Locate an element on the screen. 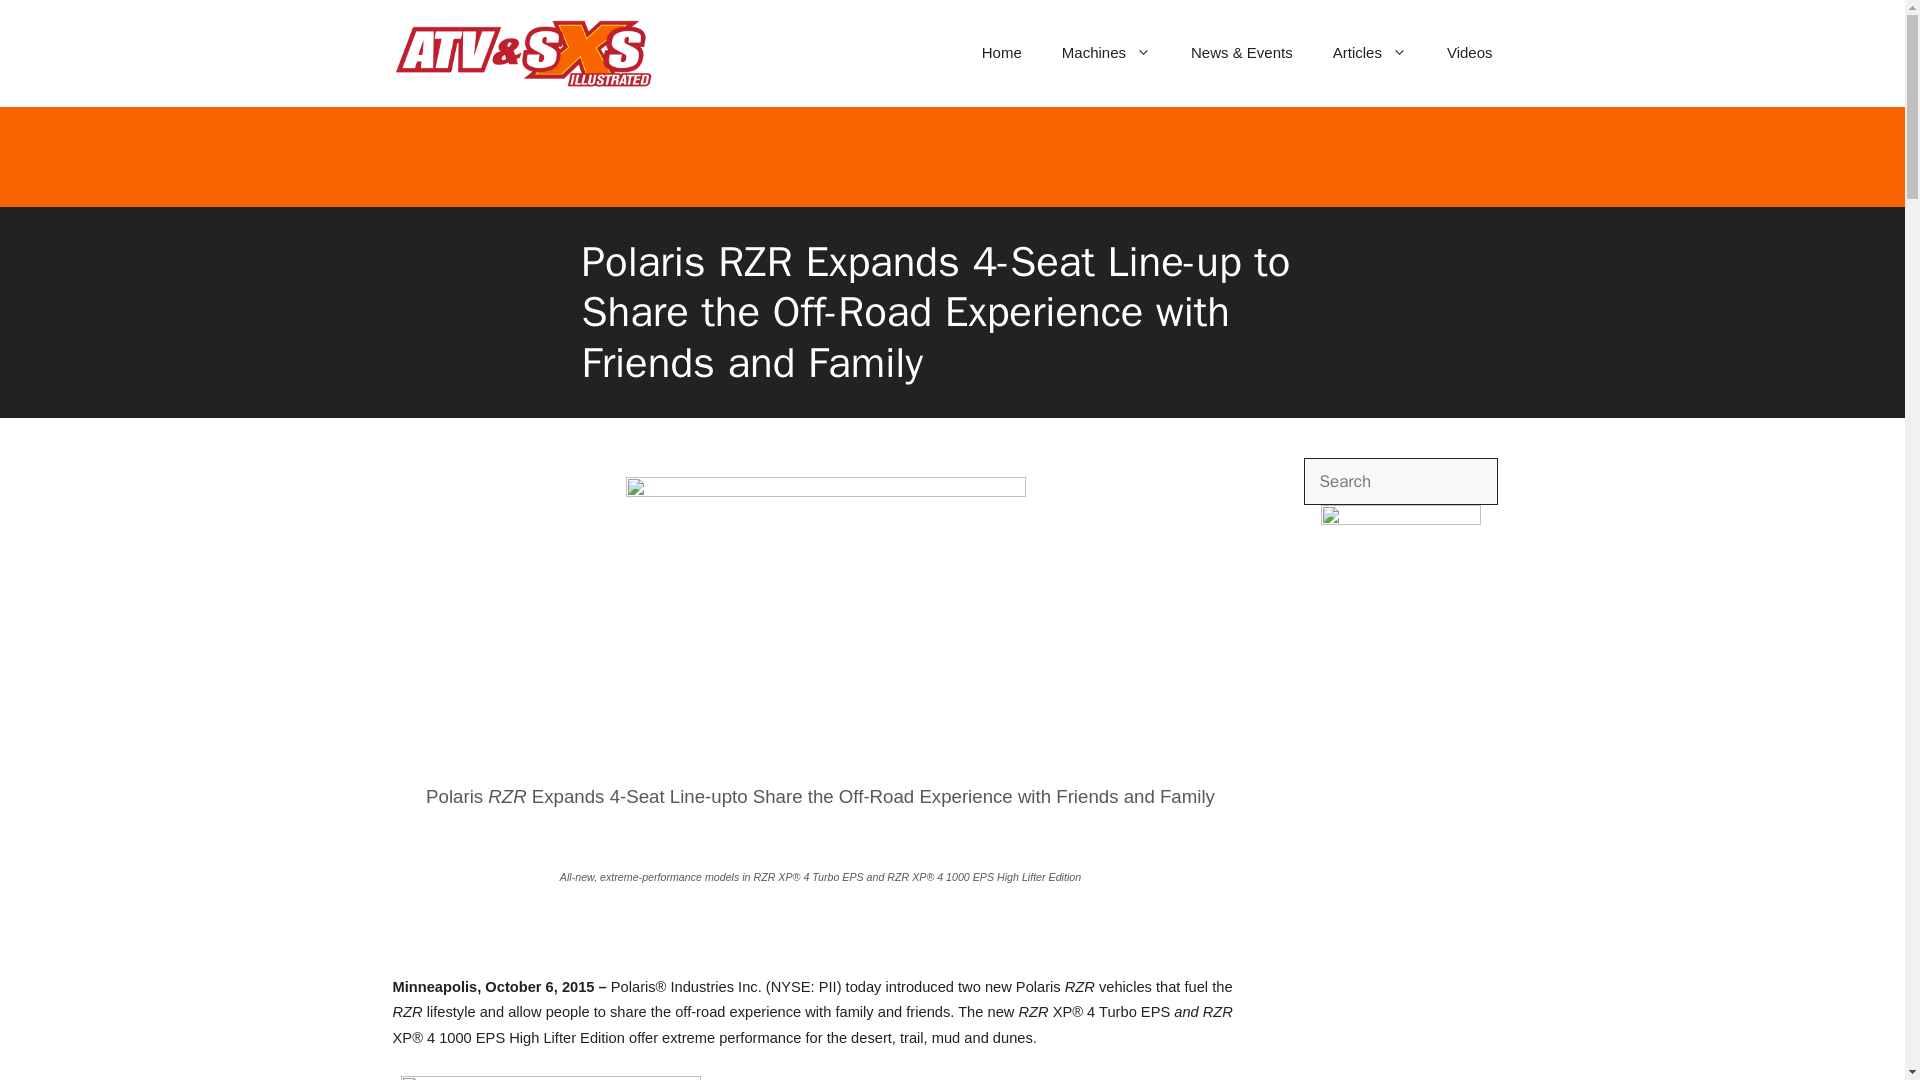 The height and width of the screenshot is (1080, 1920). 2016 RZR S 900 Blue Fire is located at coordinates (550, 1078).